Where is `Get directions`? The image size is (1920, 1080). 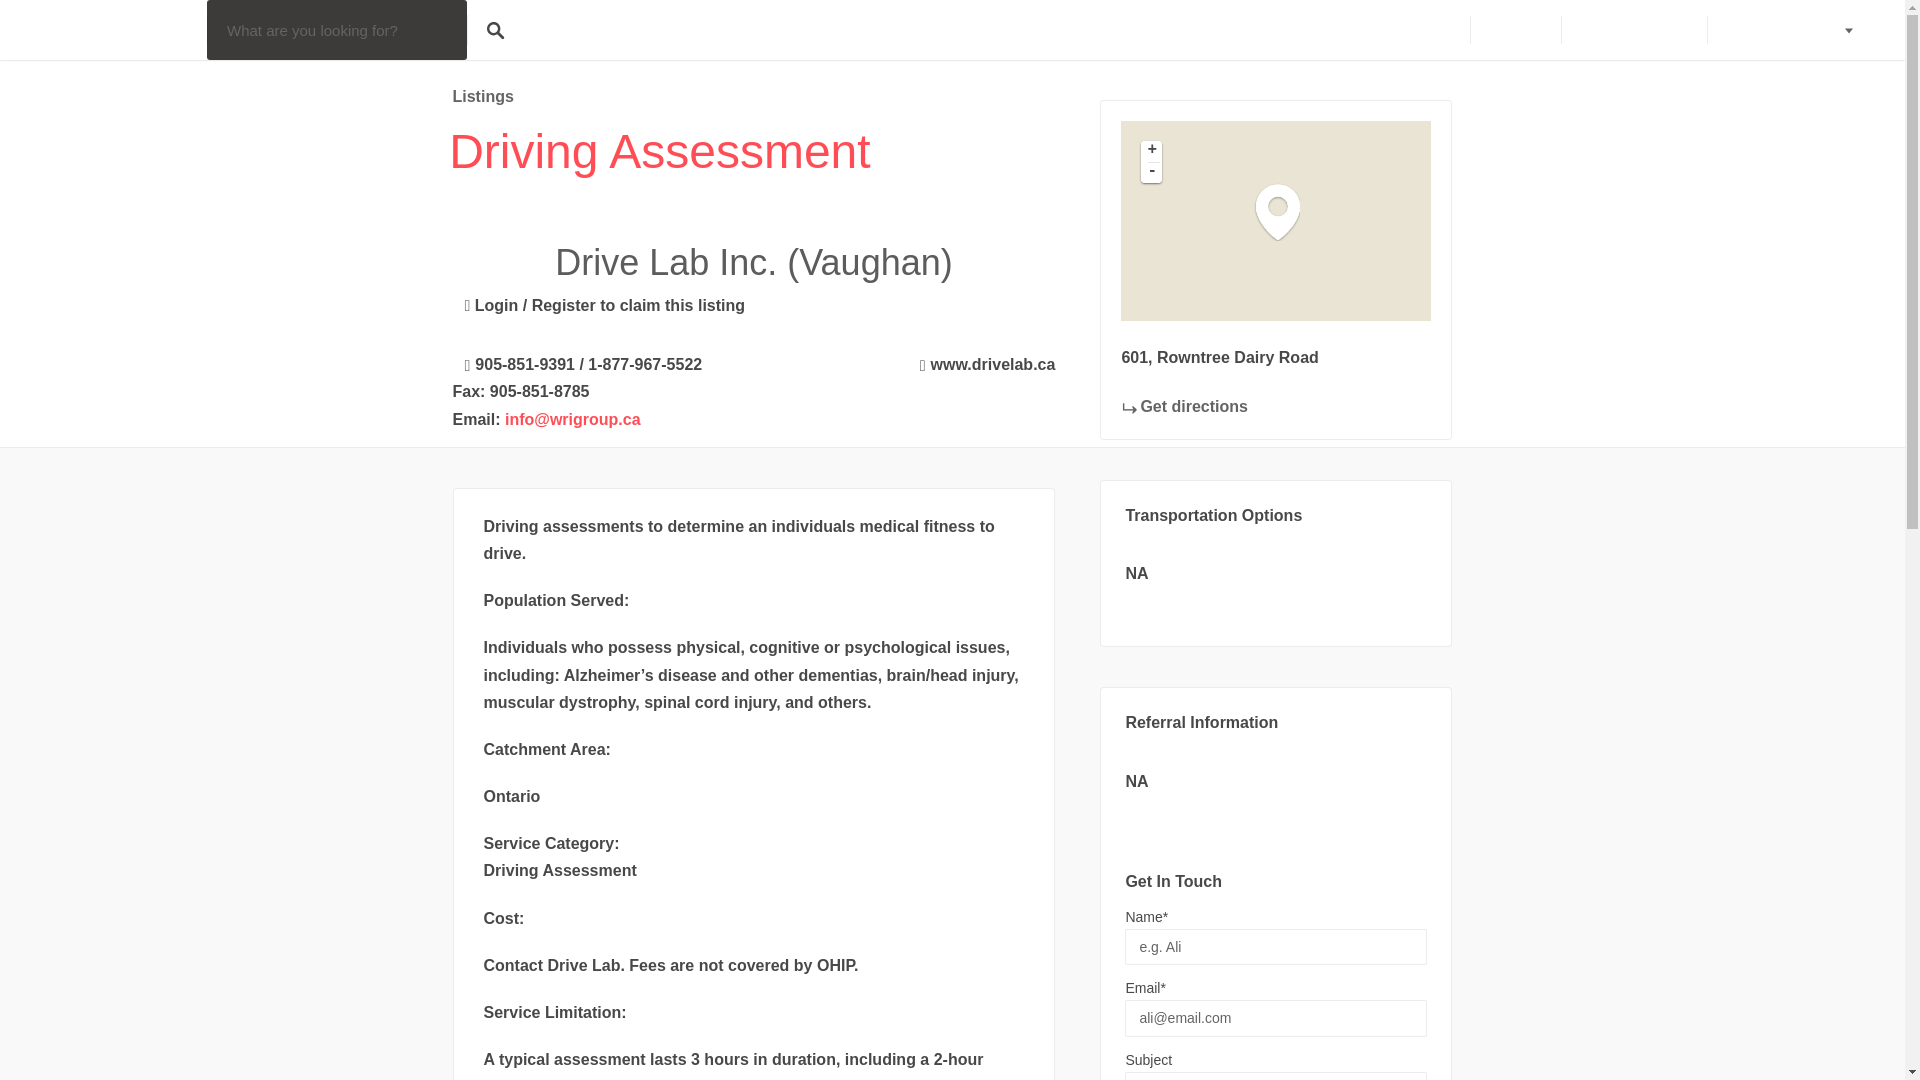
Get directions is located at coordinates (1184, 406).